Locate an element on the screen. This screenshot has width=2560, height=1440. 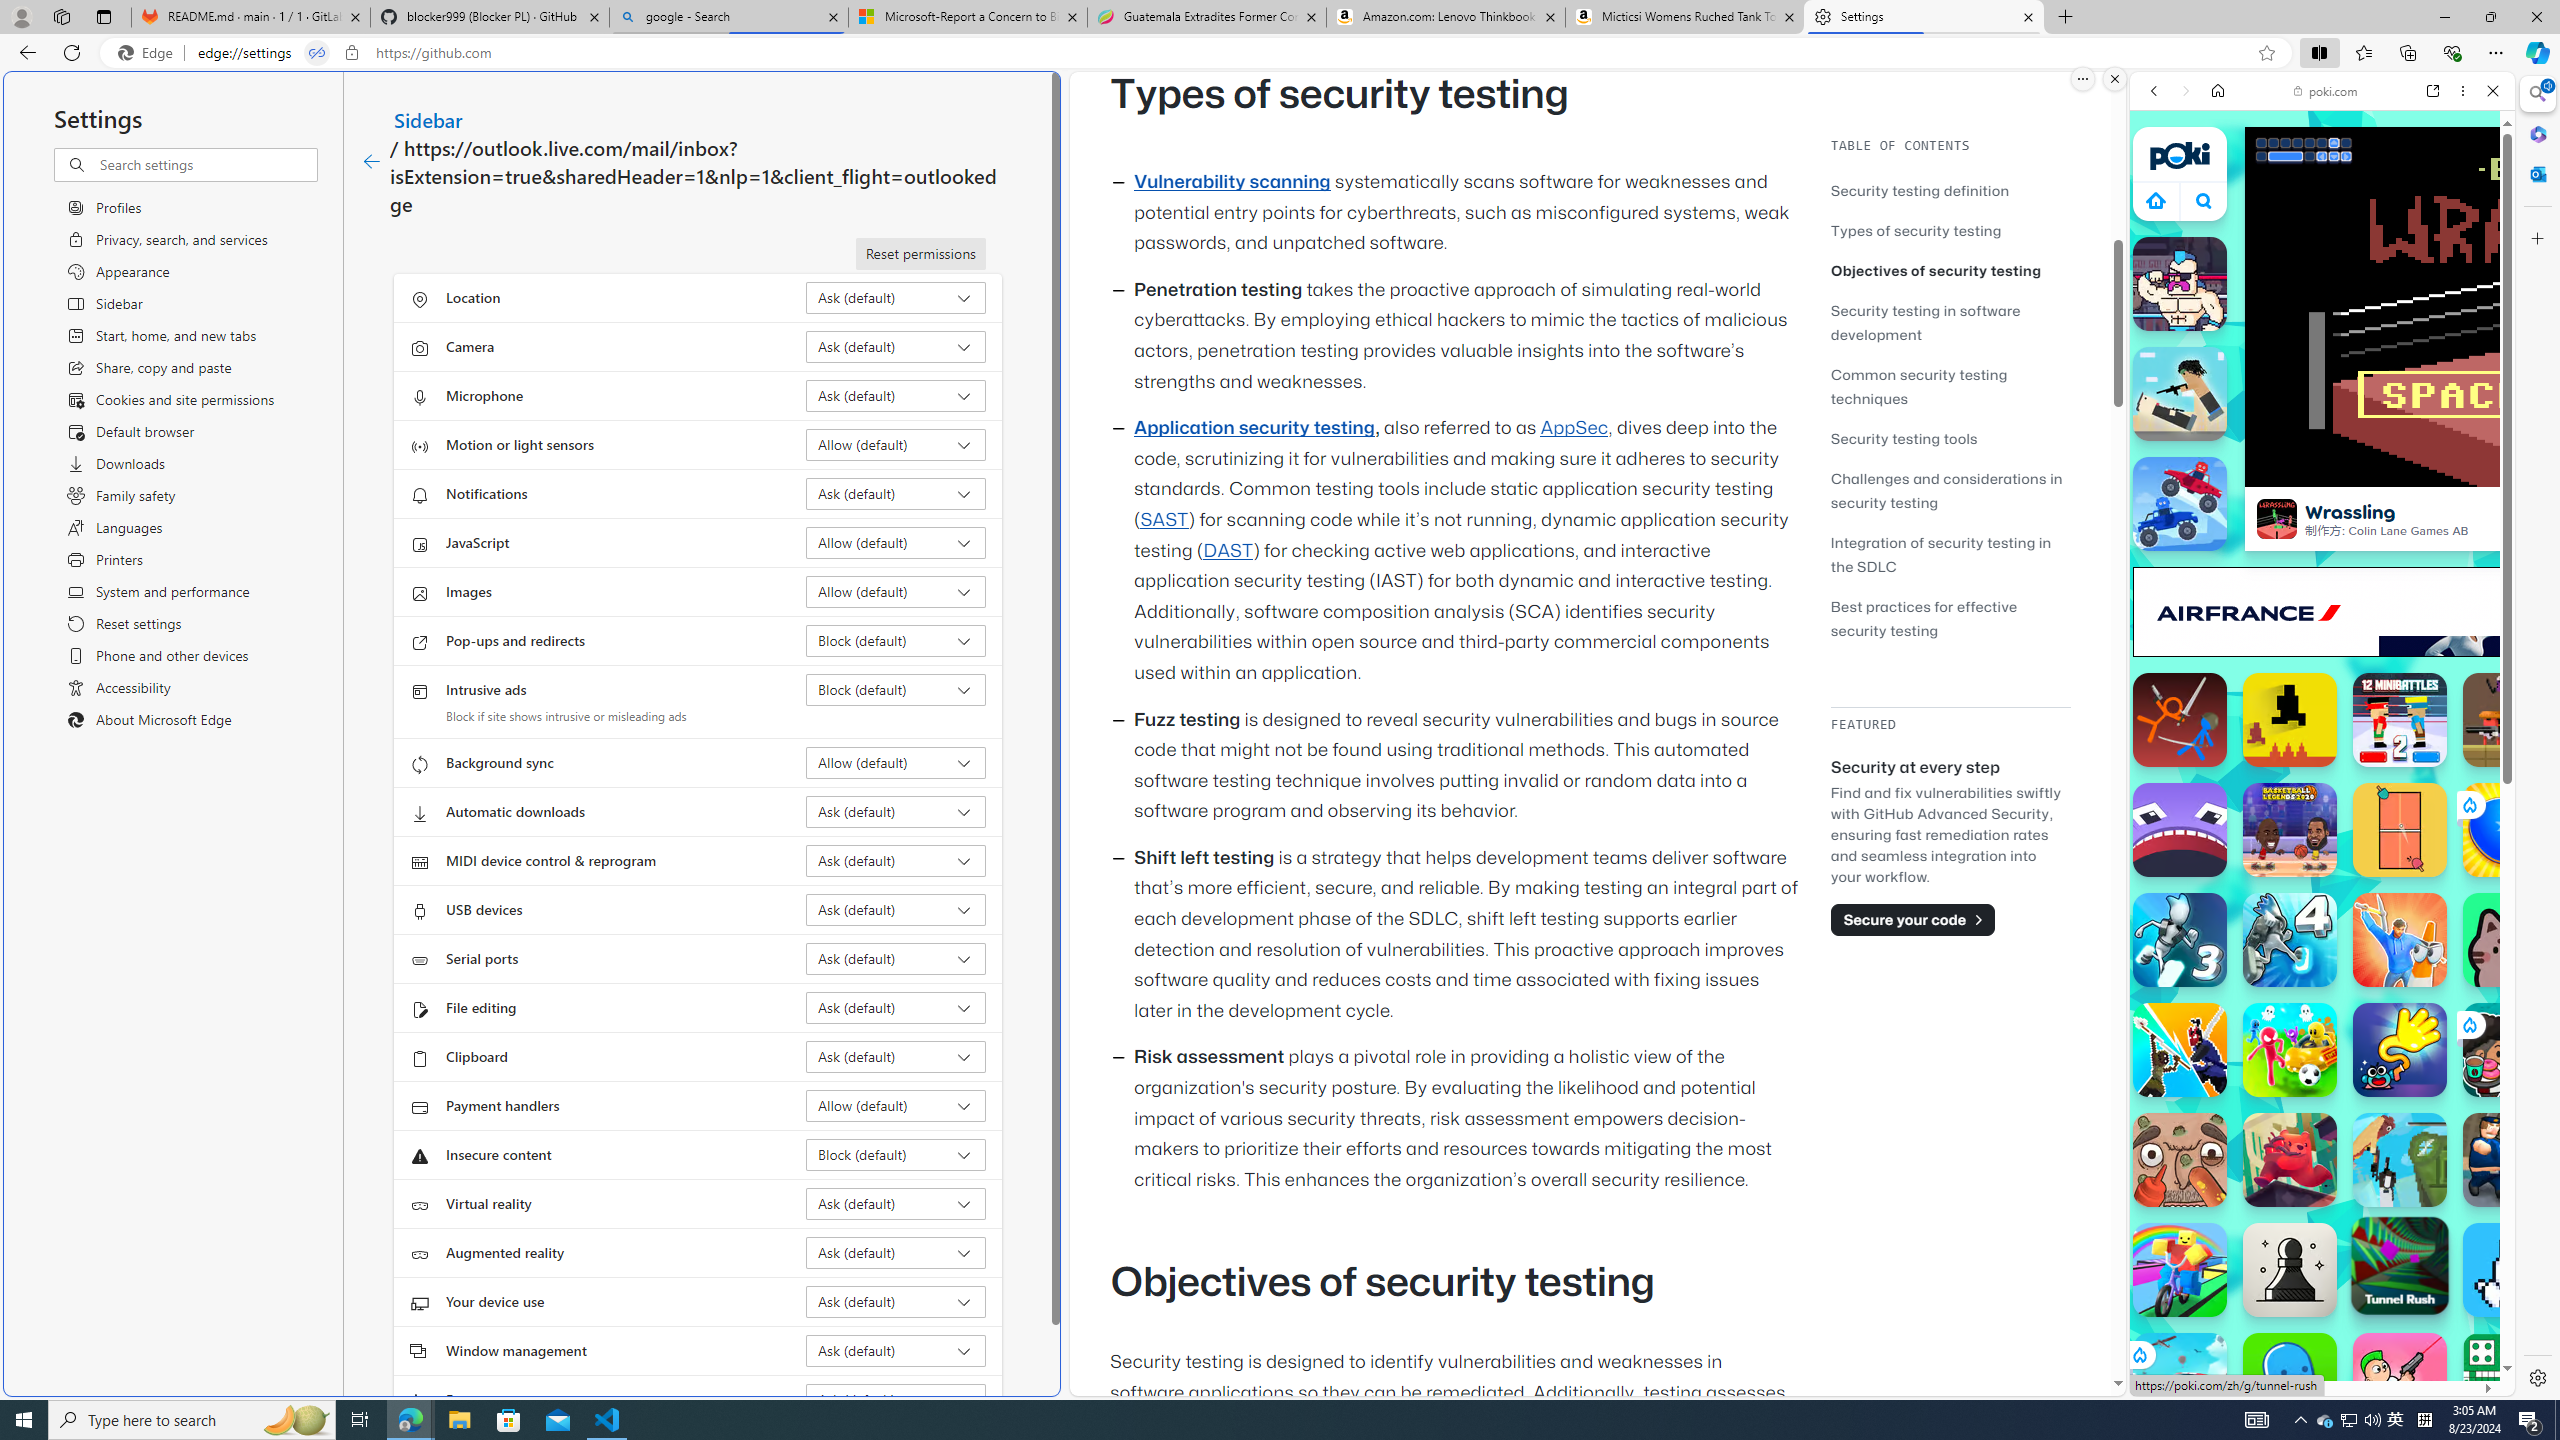
Simply Prop Hunt is located at coordinates (2400, 939).